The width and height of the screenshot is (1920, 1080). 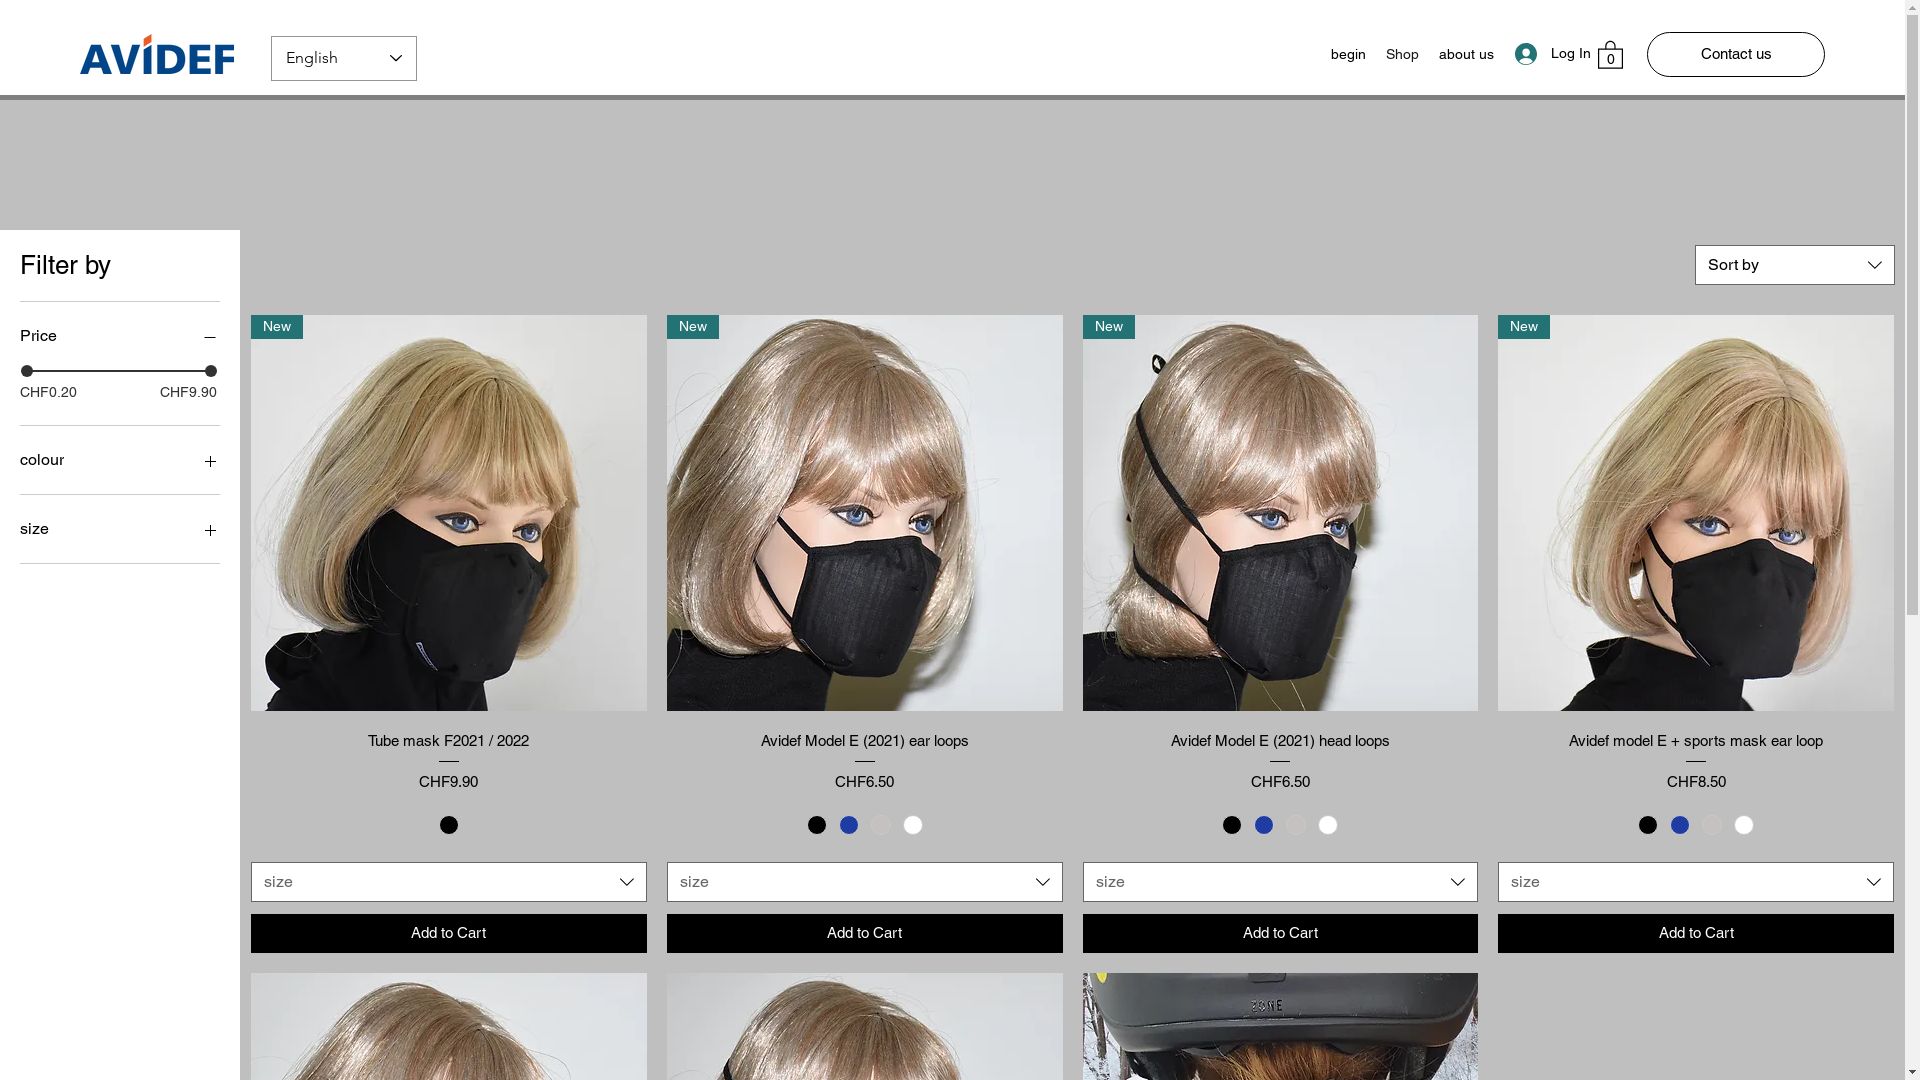 What do you see at coordinates (865, 882) in the screenshot?
I see `size` at bounding box center [865, 882].